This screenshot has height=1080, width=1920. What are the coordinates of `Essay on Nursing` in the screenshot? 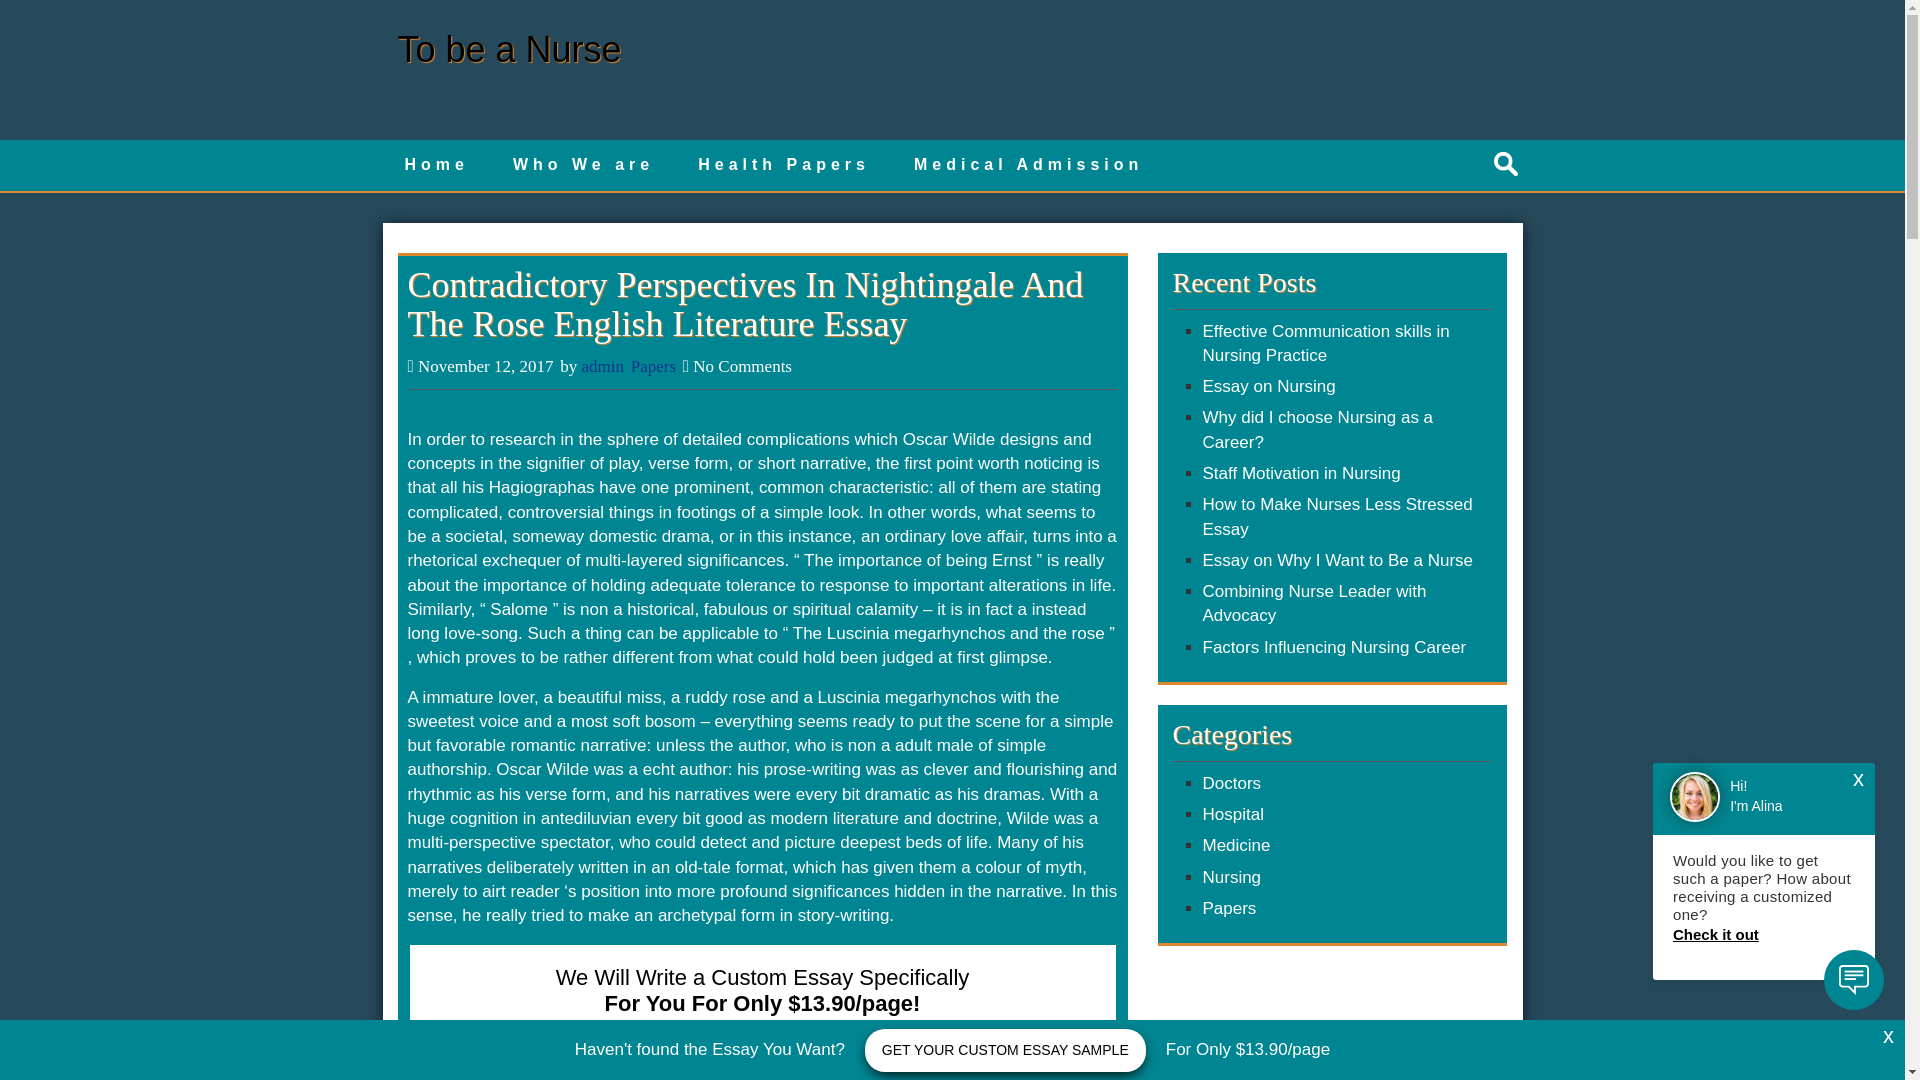 It's located at (1268, 386).